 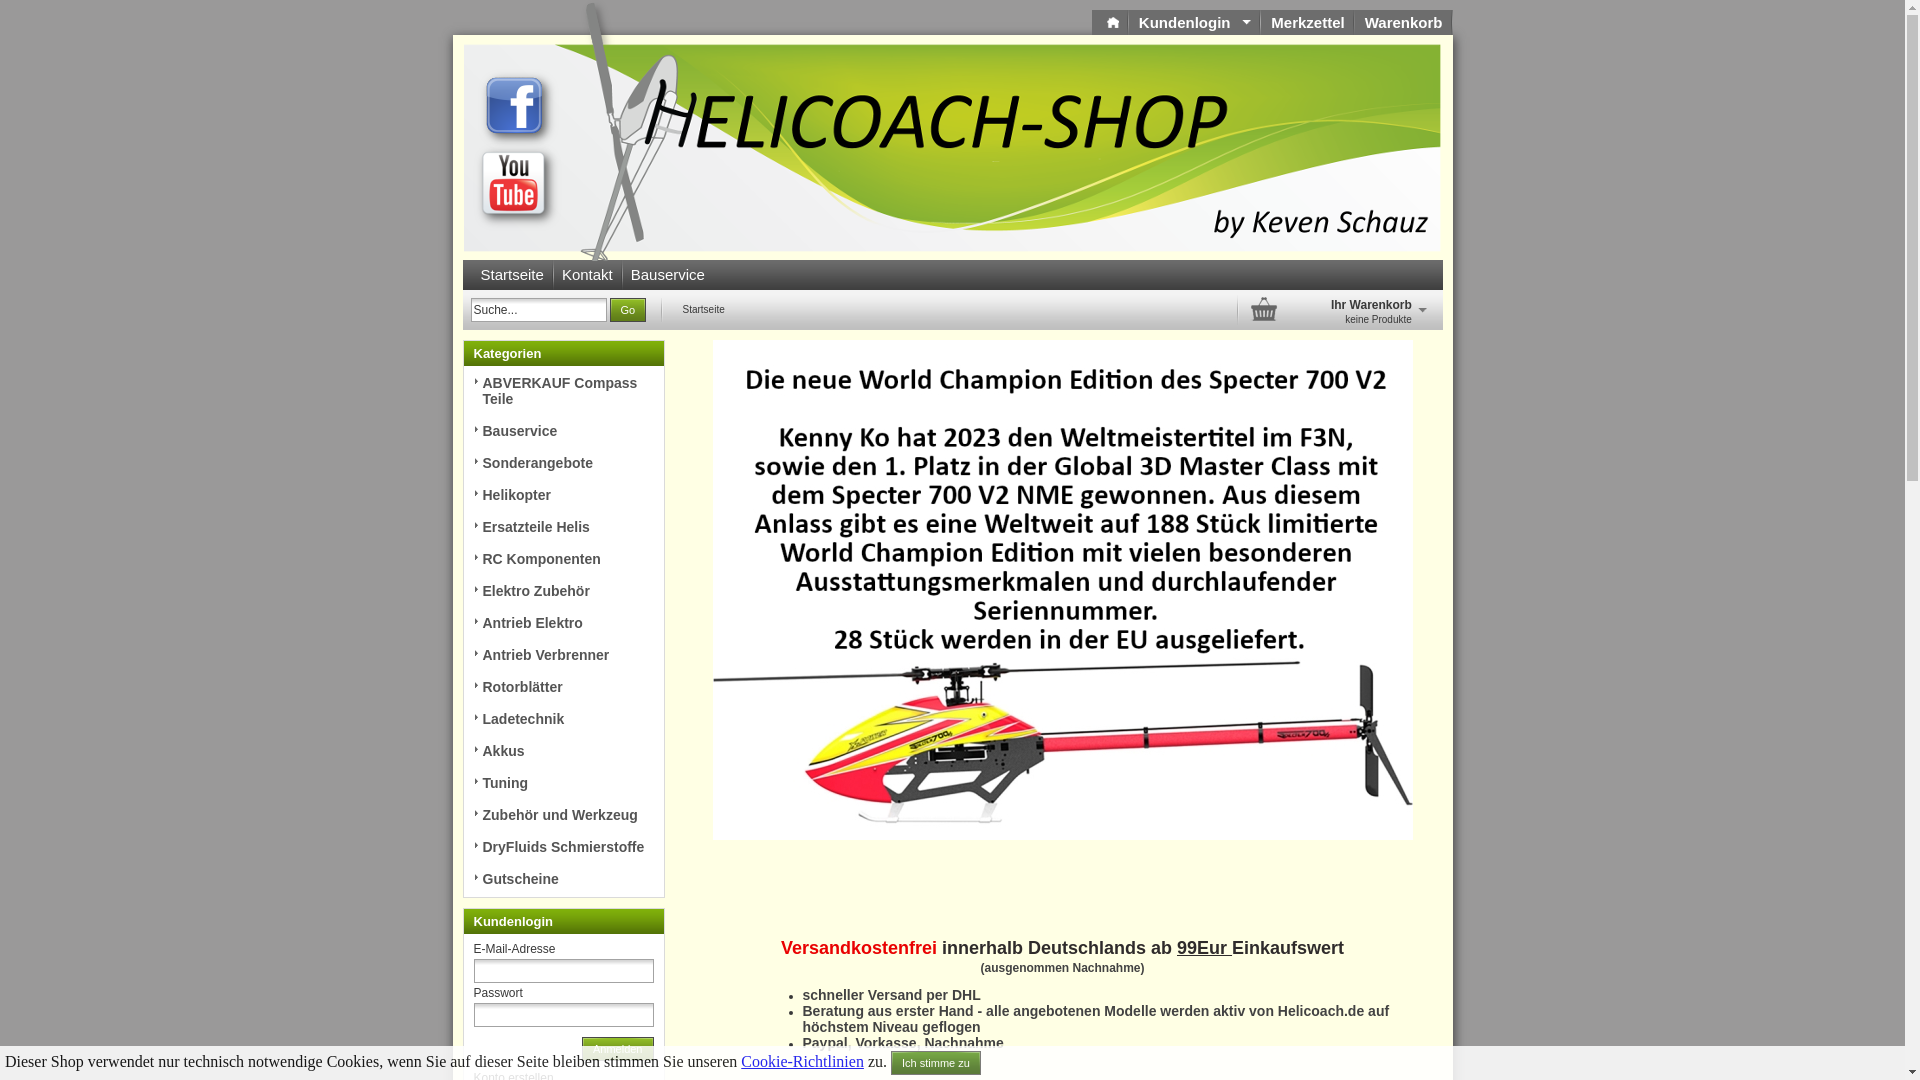 What do you see at coordinates (1113, 22) in the screenshot?
I see `Startseite anzeigen` at bounding box center [1113, 22].